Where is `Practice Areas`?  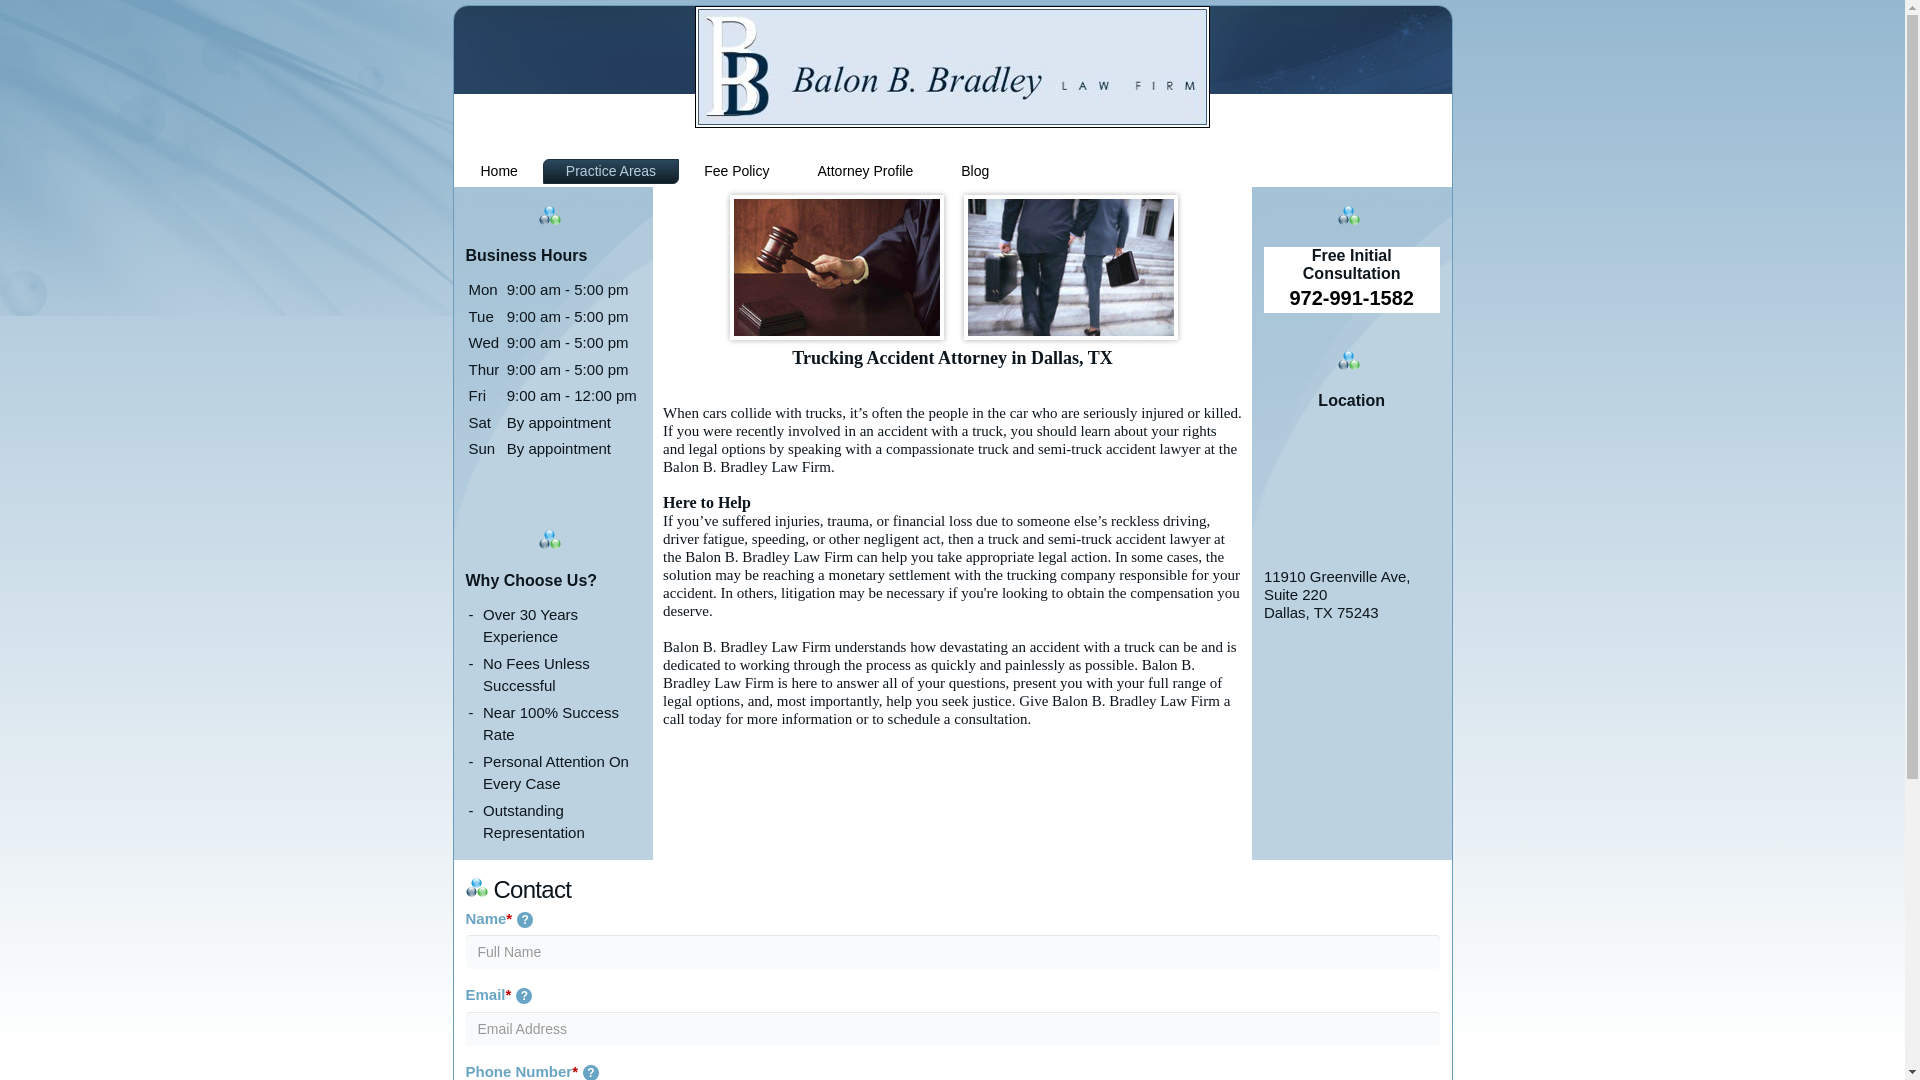
Practice Areas is located at coordinates (611, 170).